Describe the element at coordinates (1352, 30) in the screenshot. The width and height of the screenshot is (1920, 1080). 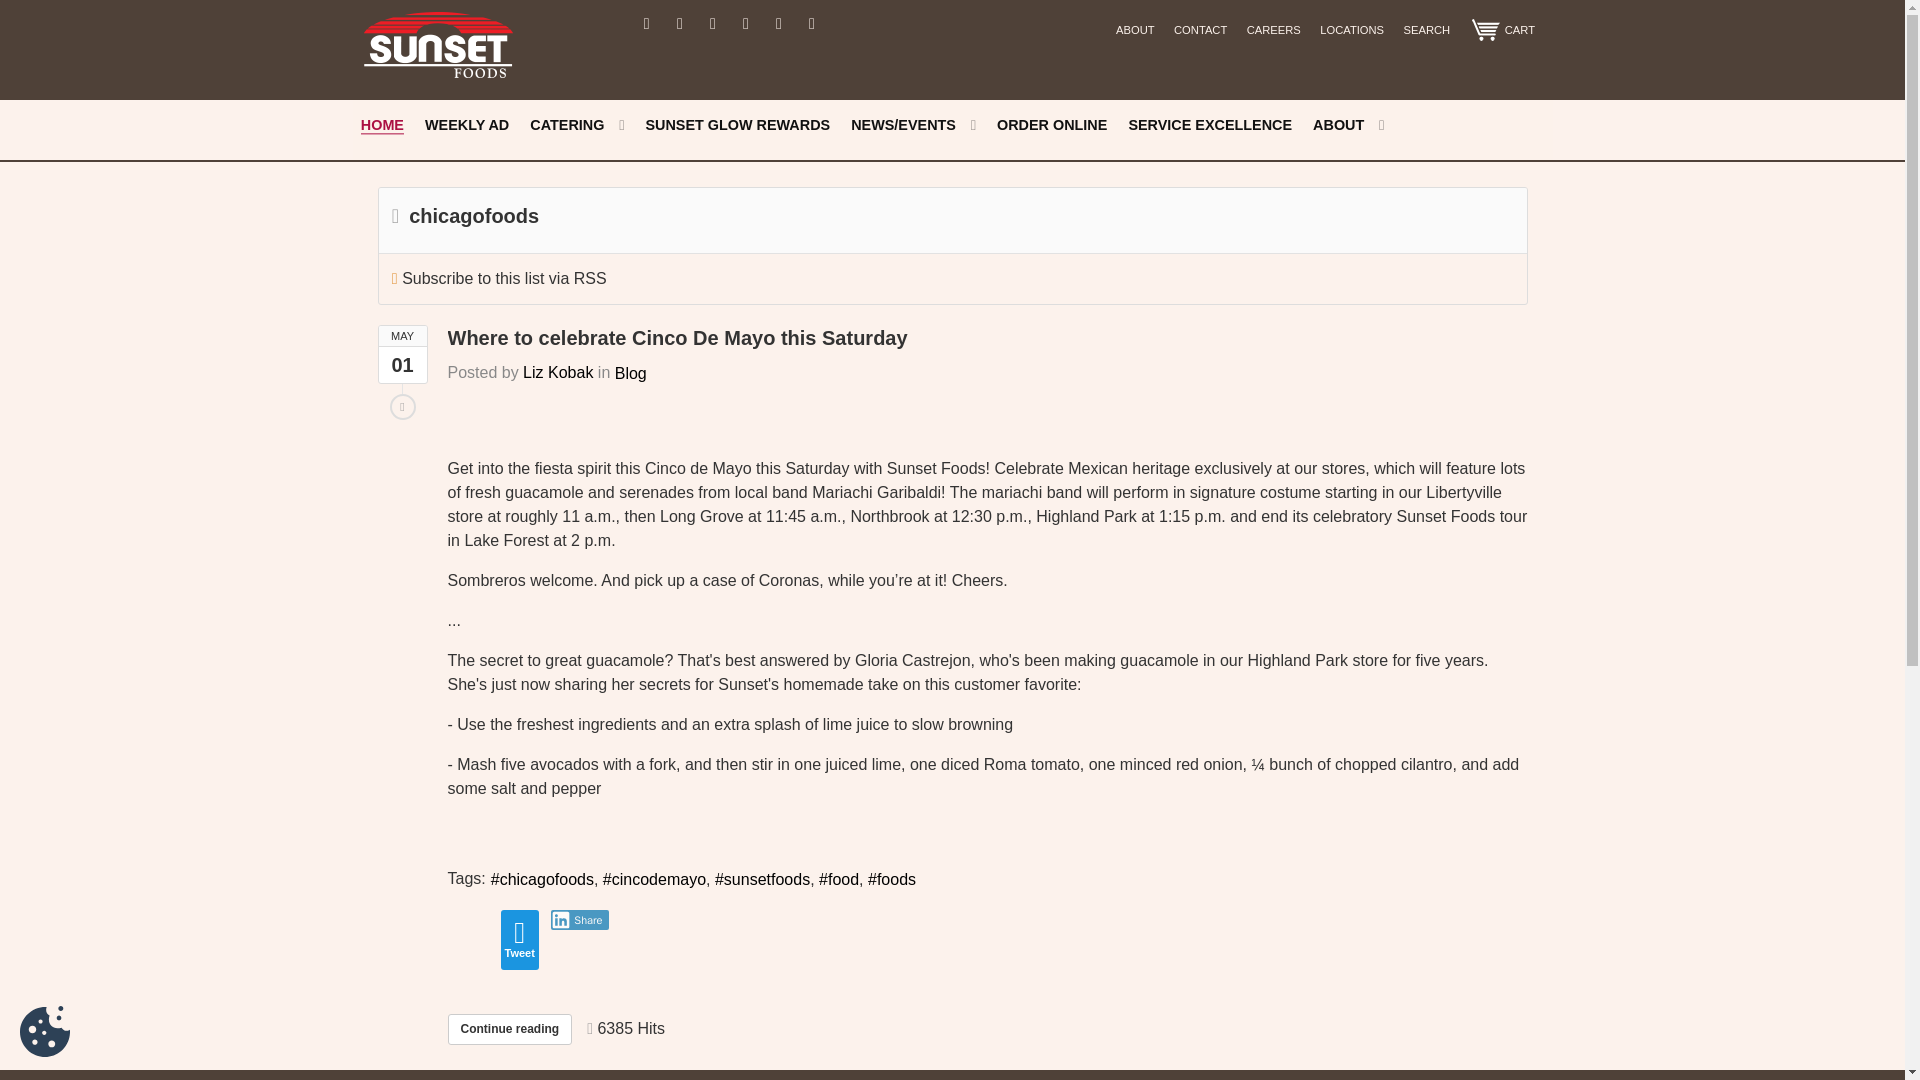
I see `Locations` at that location.